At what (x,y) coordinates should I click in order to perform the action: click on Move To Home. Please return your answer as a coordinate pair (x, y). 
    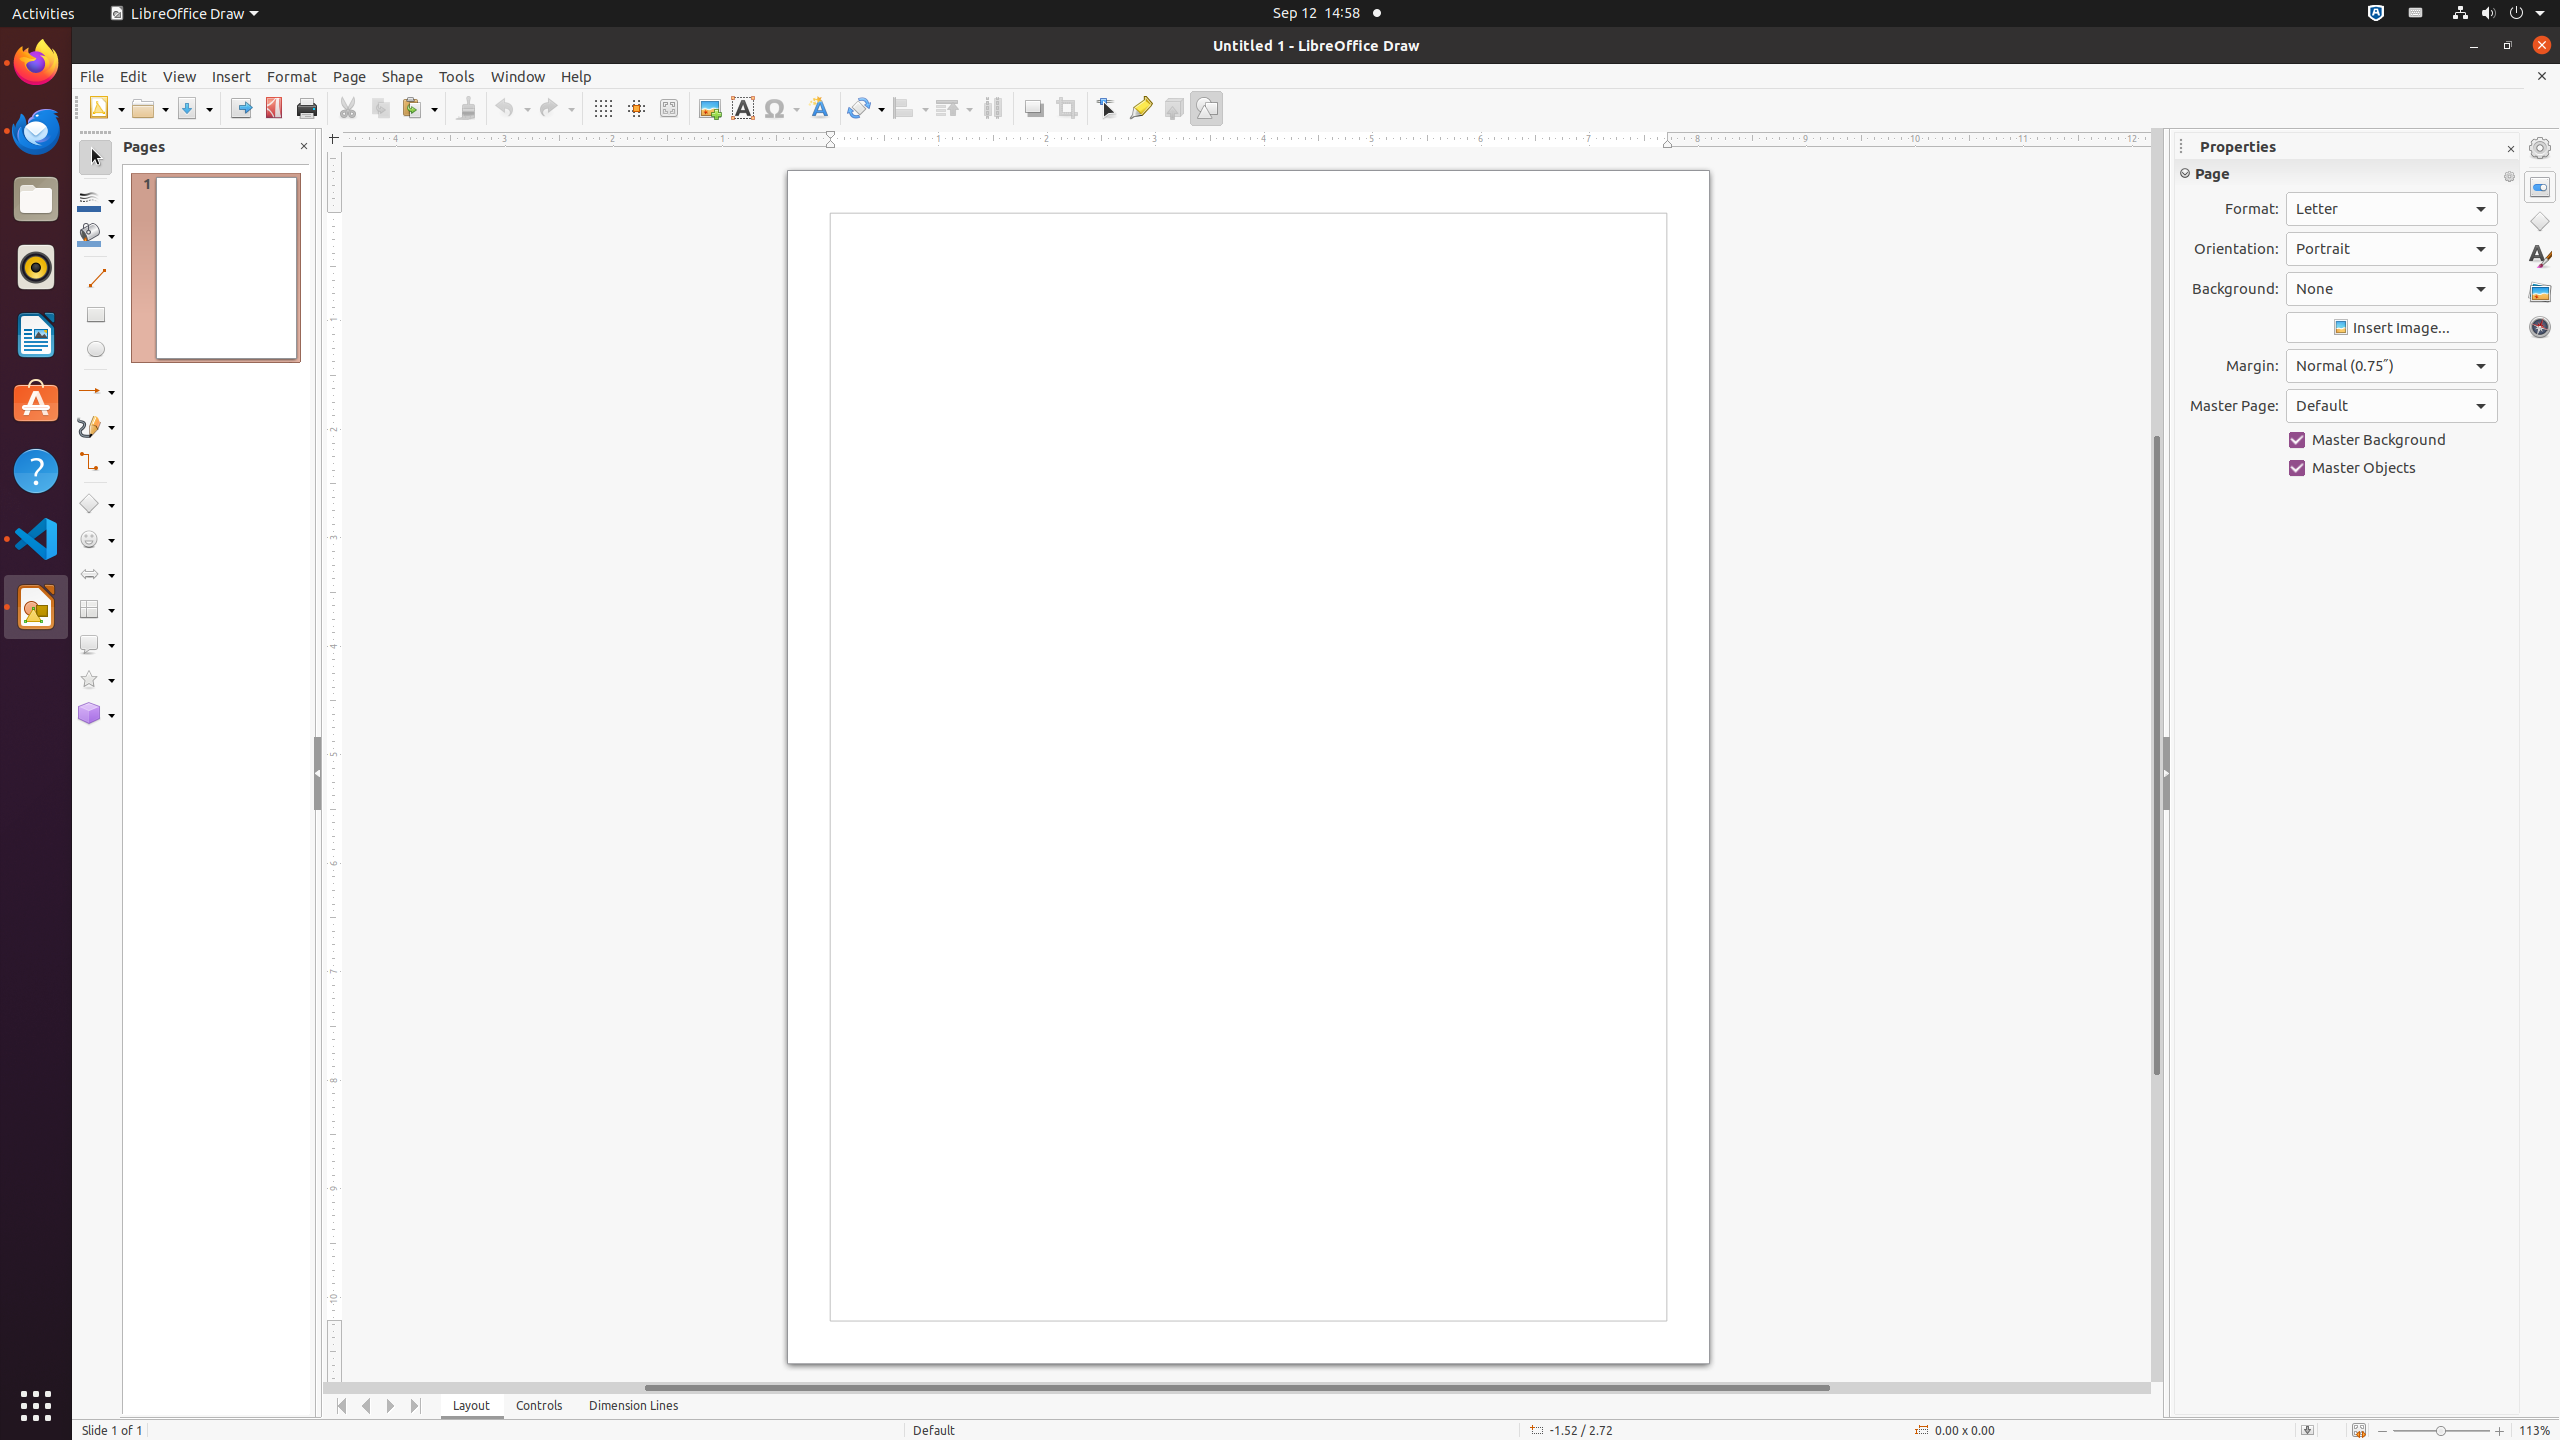
    Looking at the image, I should click on (342, 1406).